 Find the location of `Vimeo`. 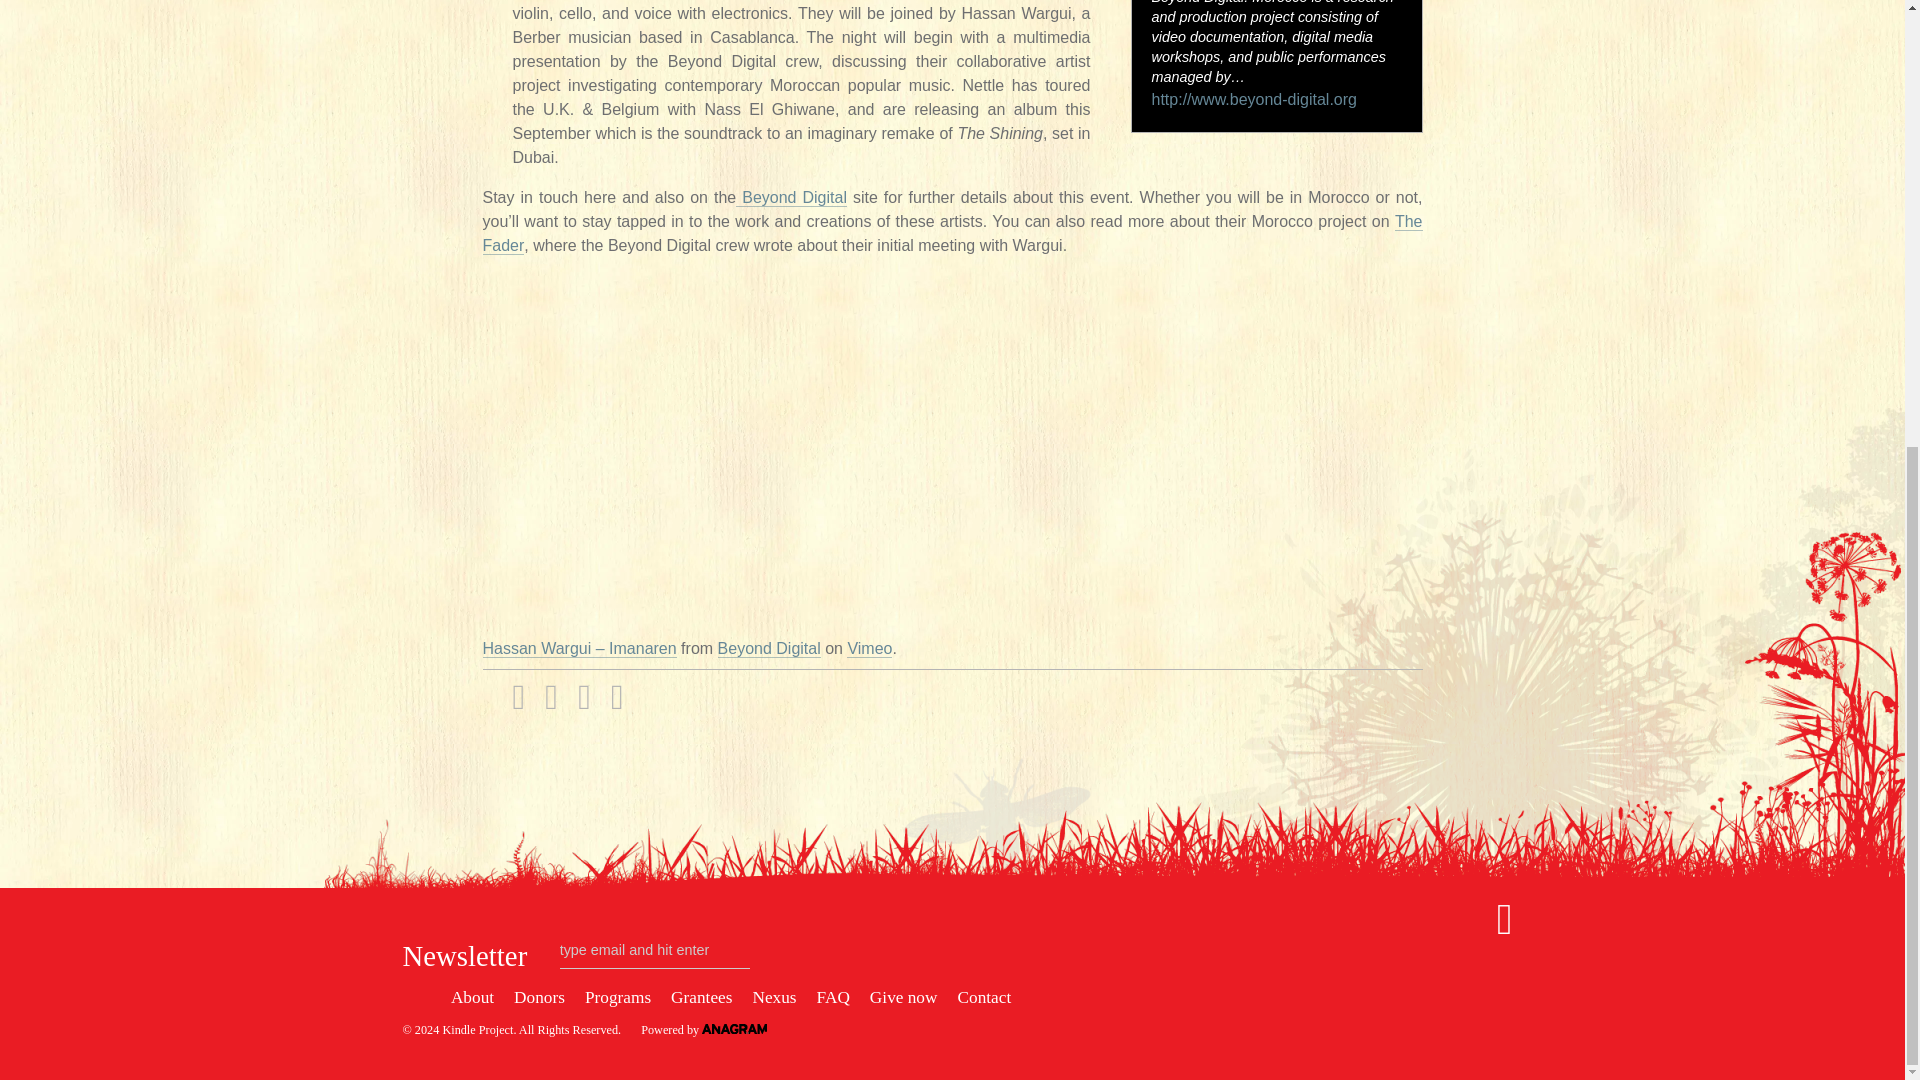

Vimeo is located at coordinates (869, 648).